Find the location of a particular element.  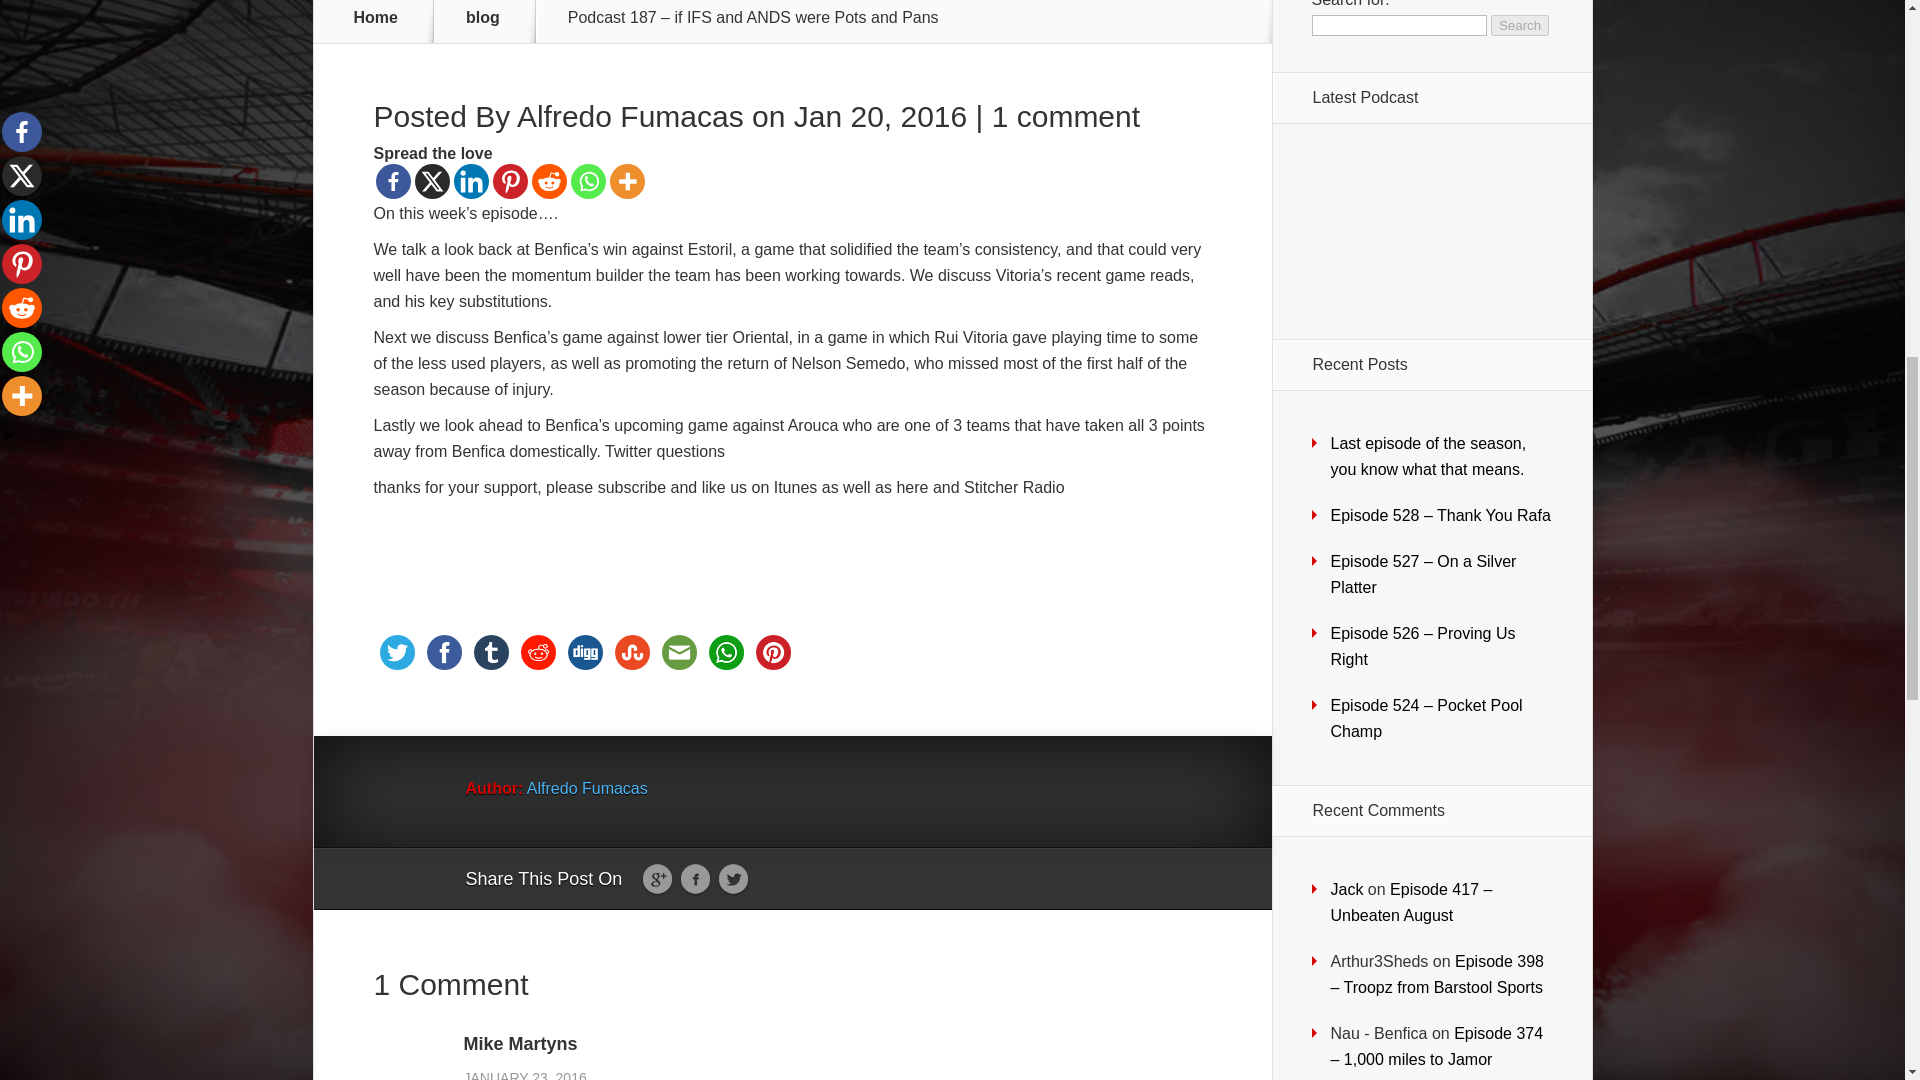

Reddit is located at coordinates (548, 181).